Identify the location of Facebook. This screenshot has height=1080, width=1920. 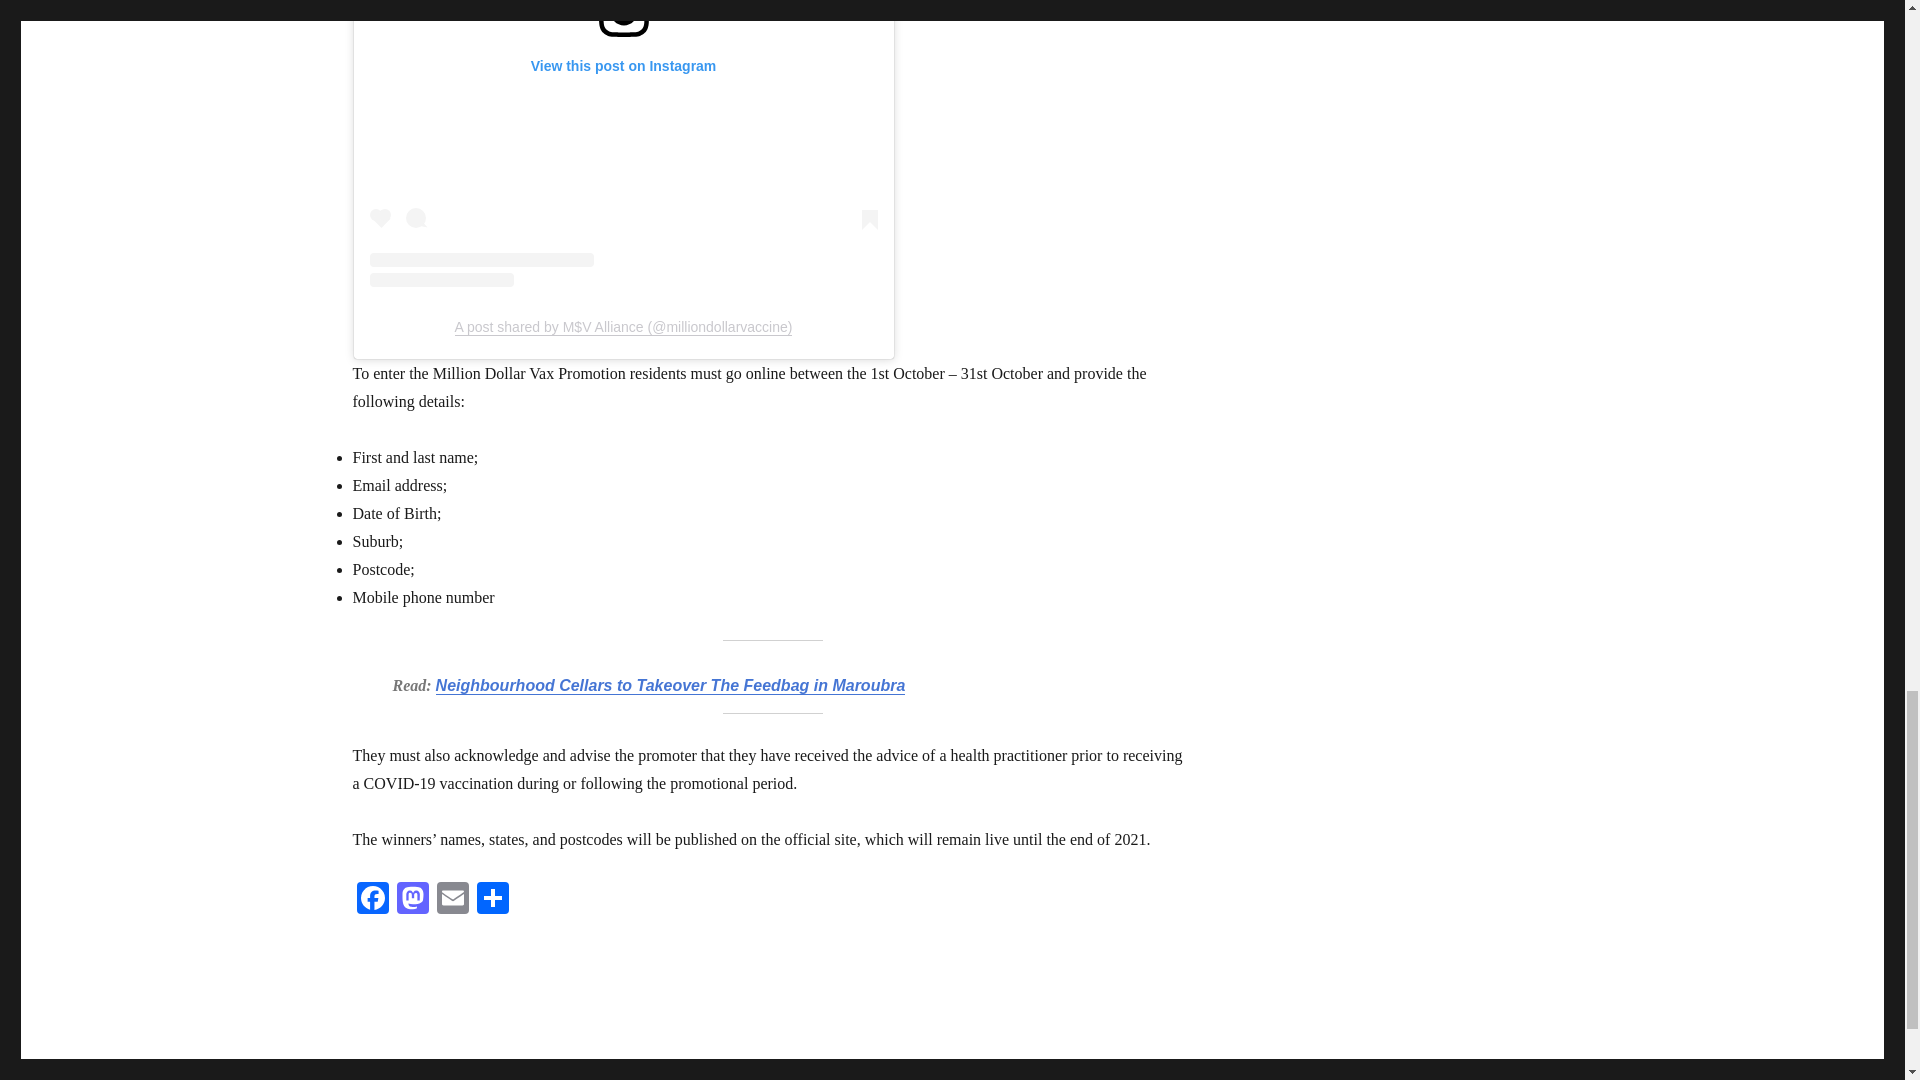
(371, 900).